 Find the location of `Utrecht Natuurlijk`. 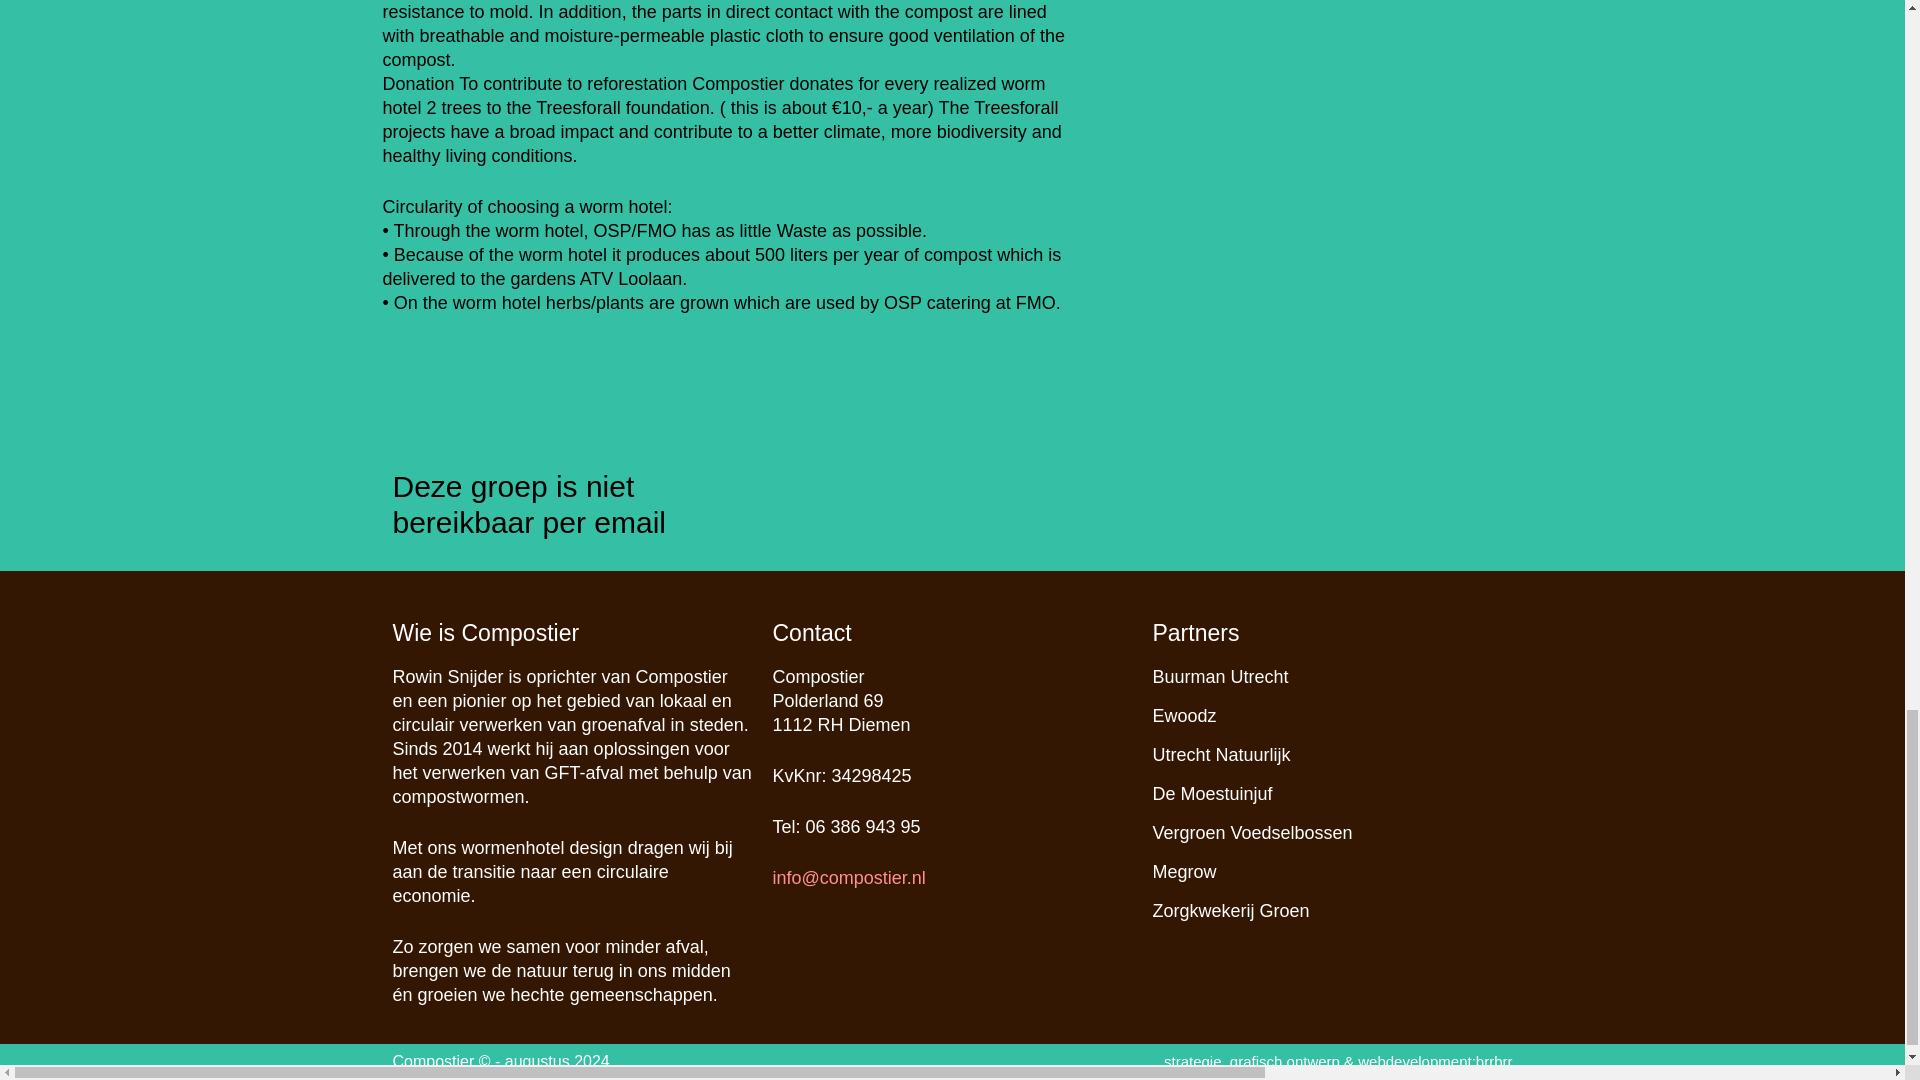

Utrecht Natuurlijk is located at coordinates (1221, 754).